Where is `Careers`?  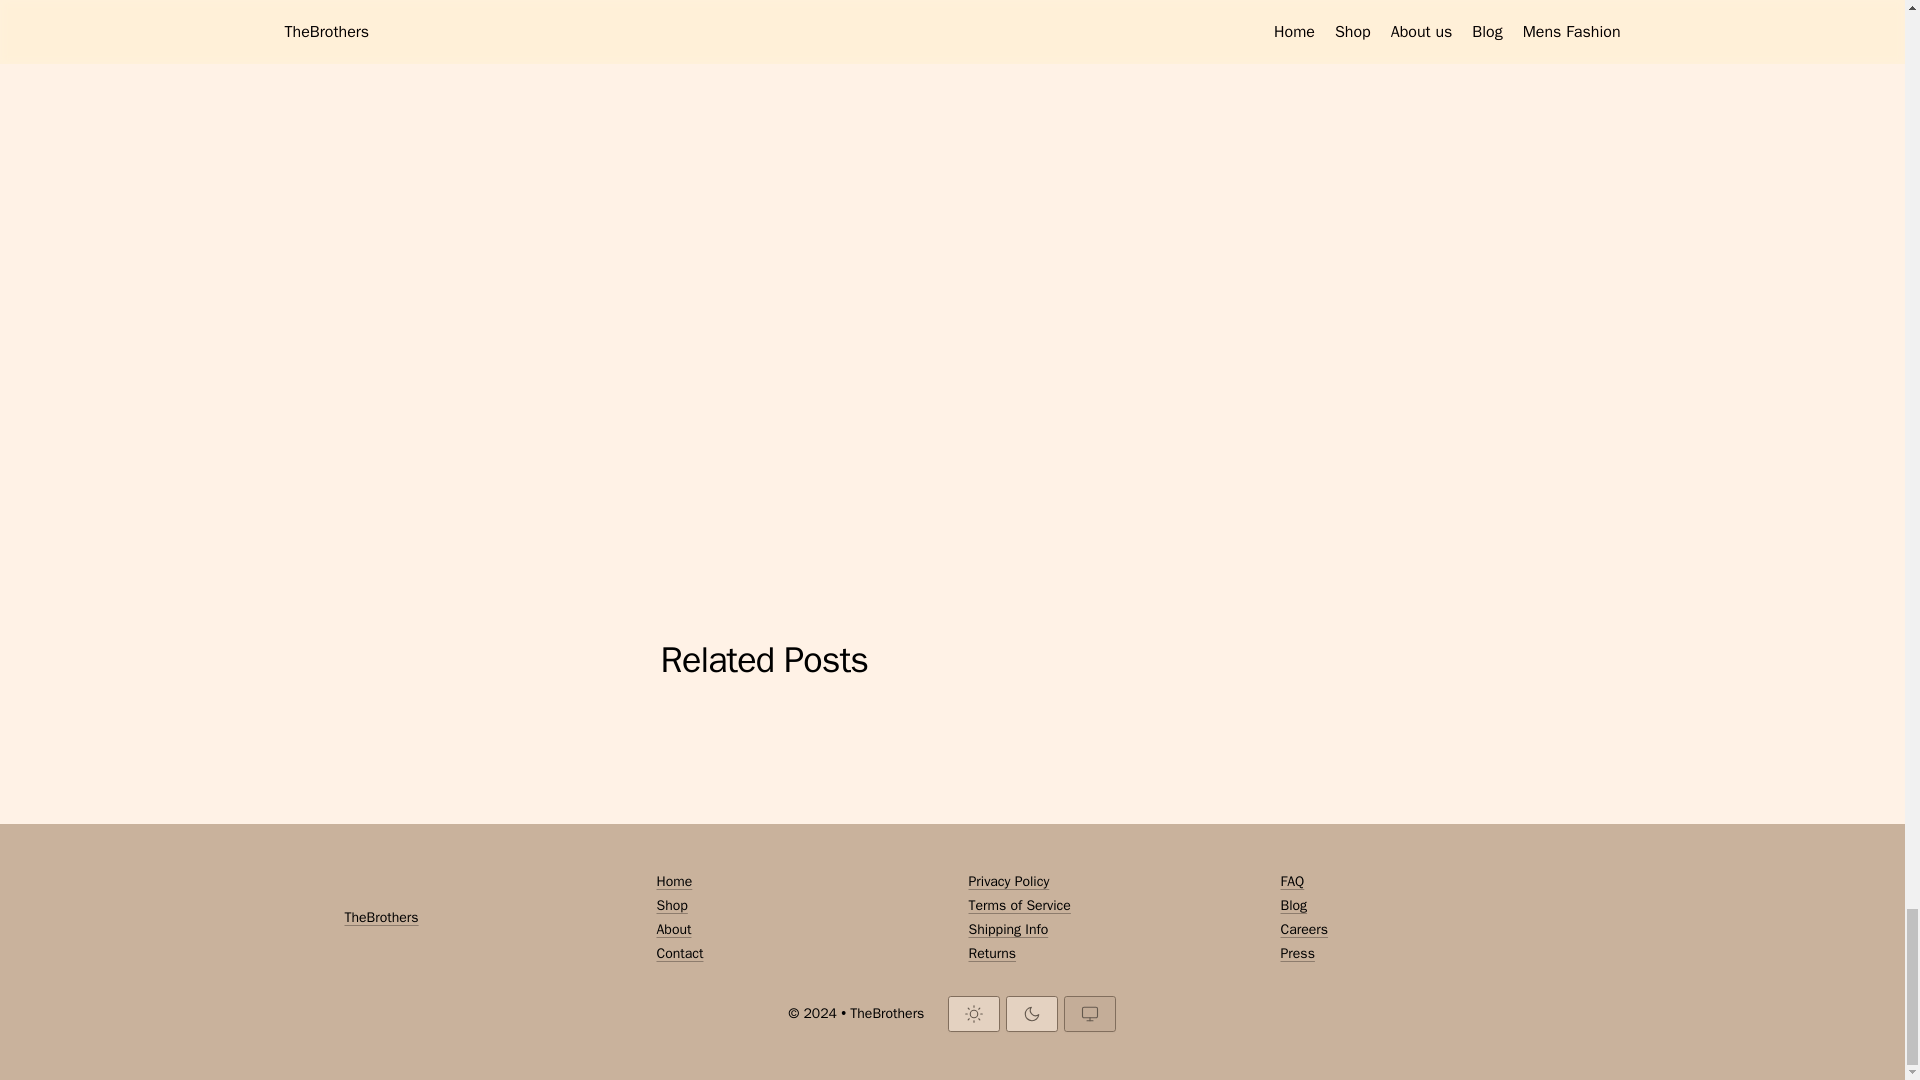
Careers is located at coordinates (1420, 930).